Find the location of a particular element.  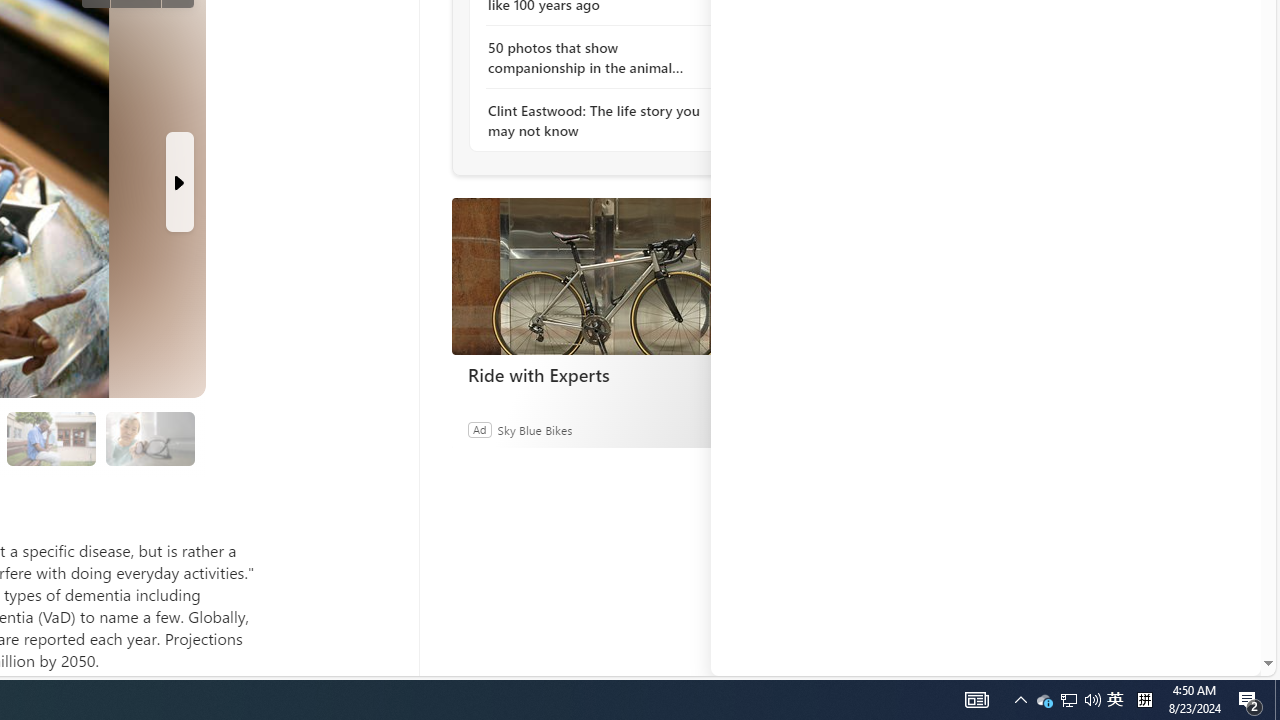

Ride with Experts is located at coordinates (602, 374).